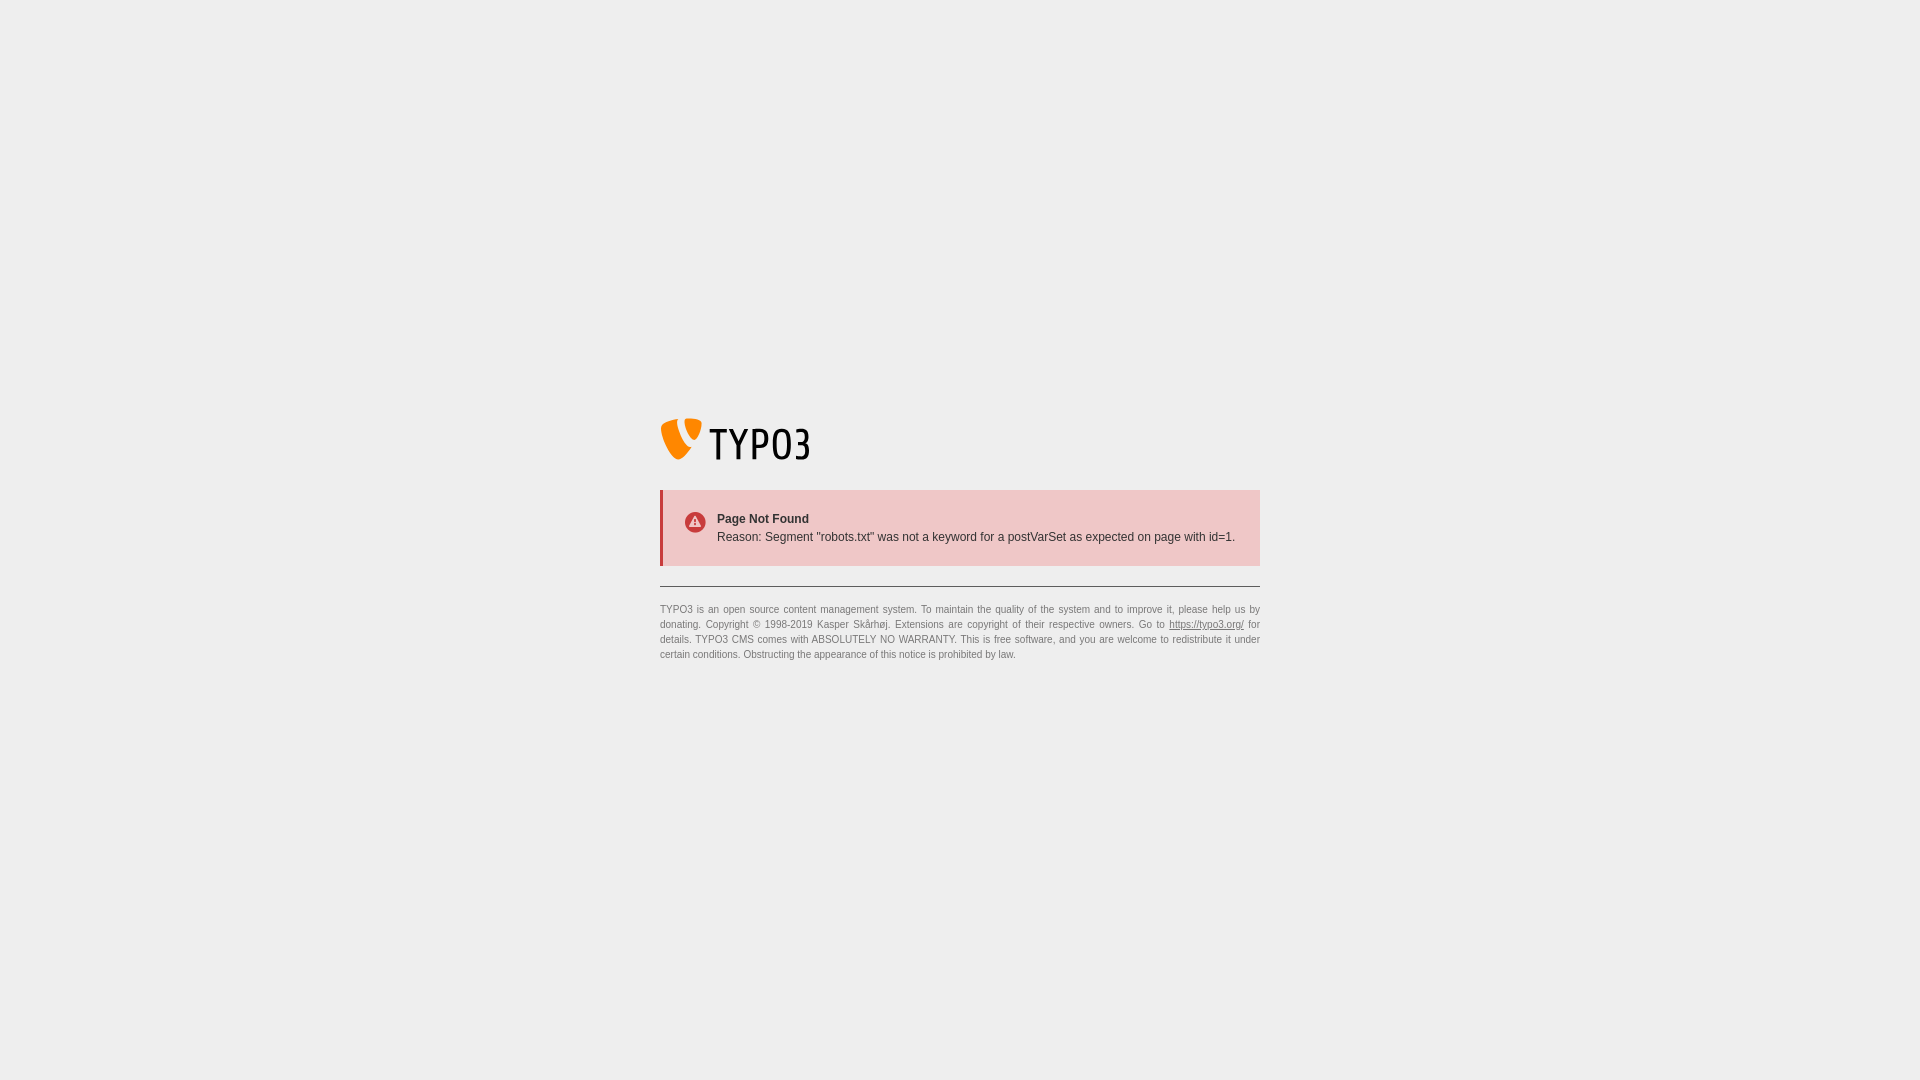  I want to click on https://typo3.org/, so click(1206, 624).